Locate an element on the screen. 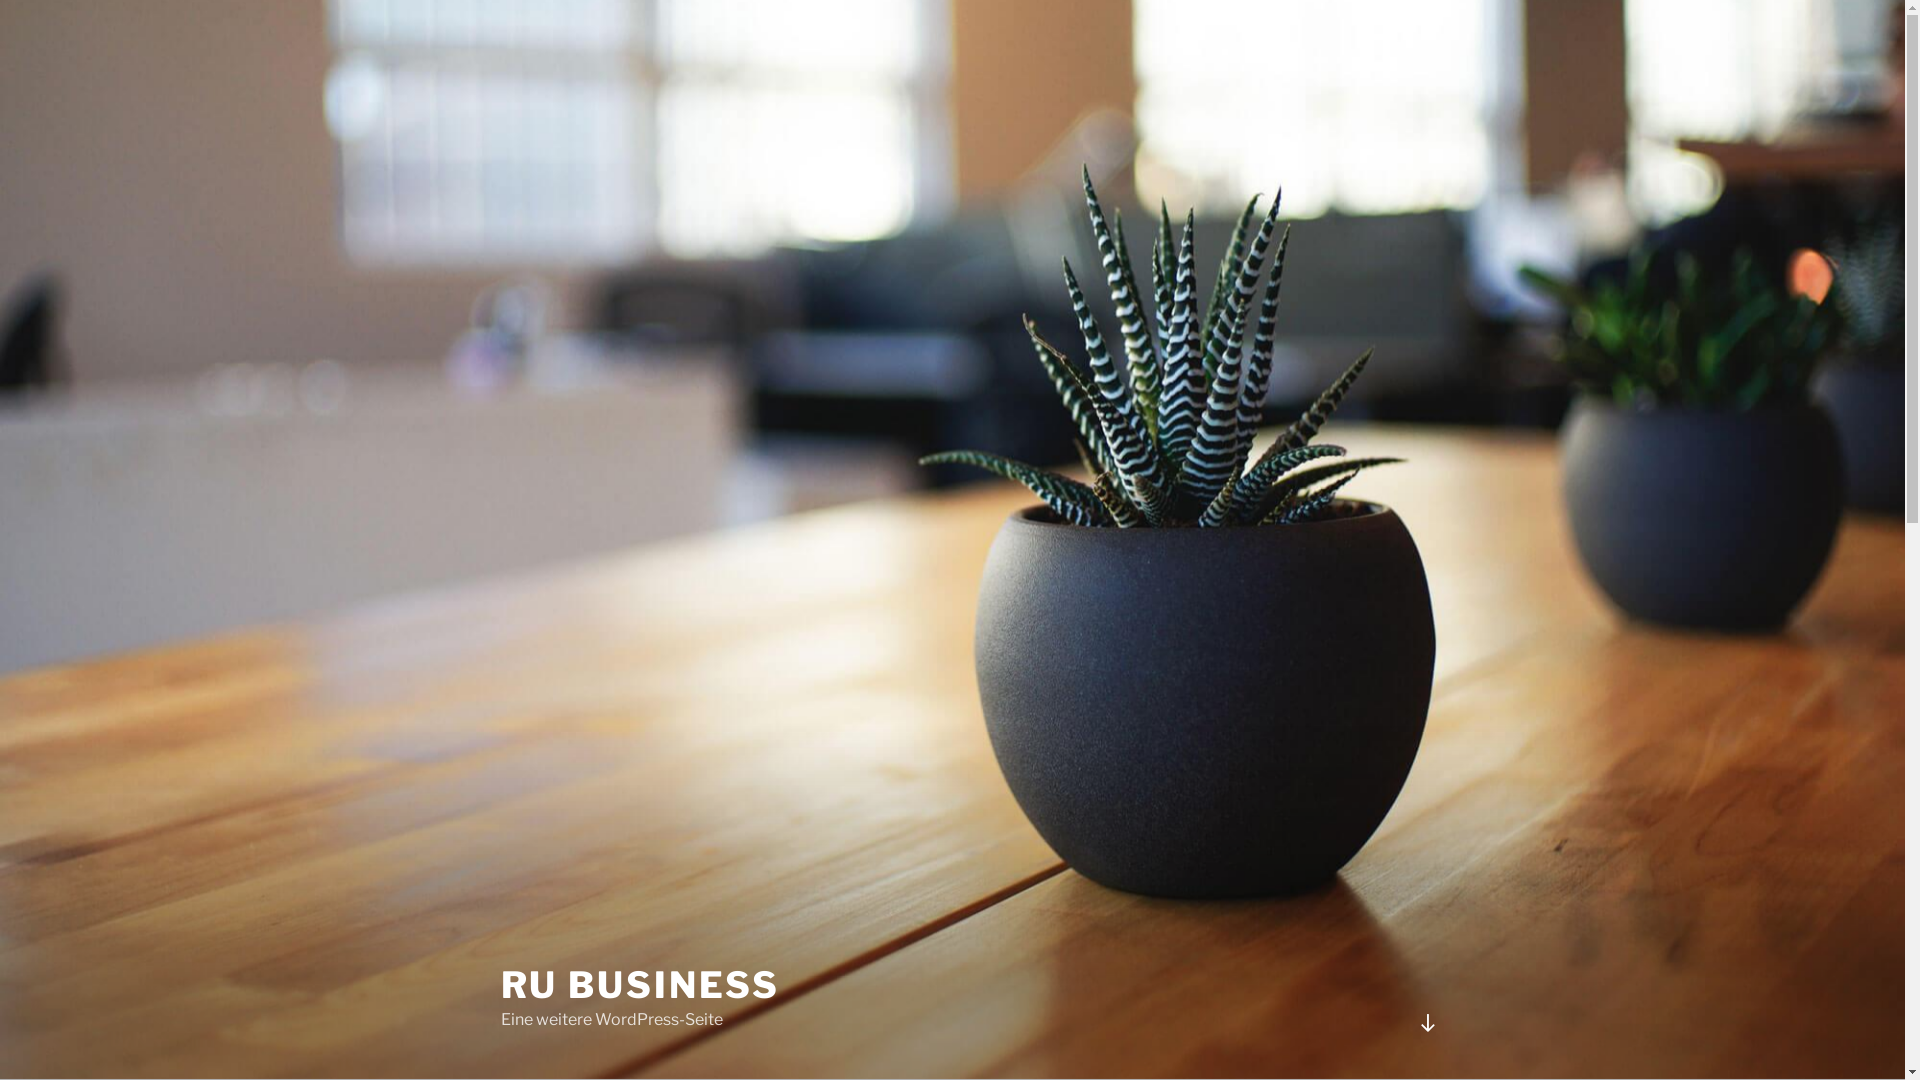 This screenshot has width=1920, height=1080. RU BUSINESS is located at coordinates (640, 985).